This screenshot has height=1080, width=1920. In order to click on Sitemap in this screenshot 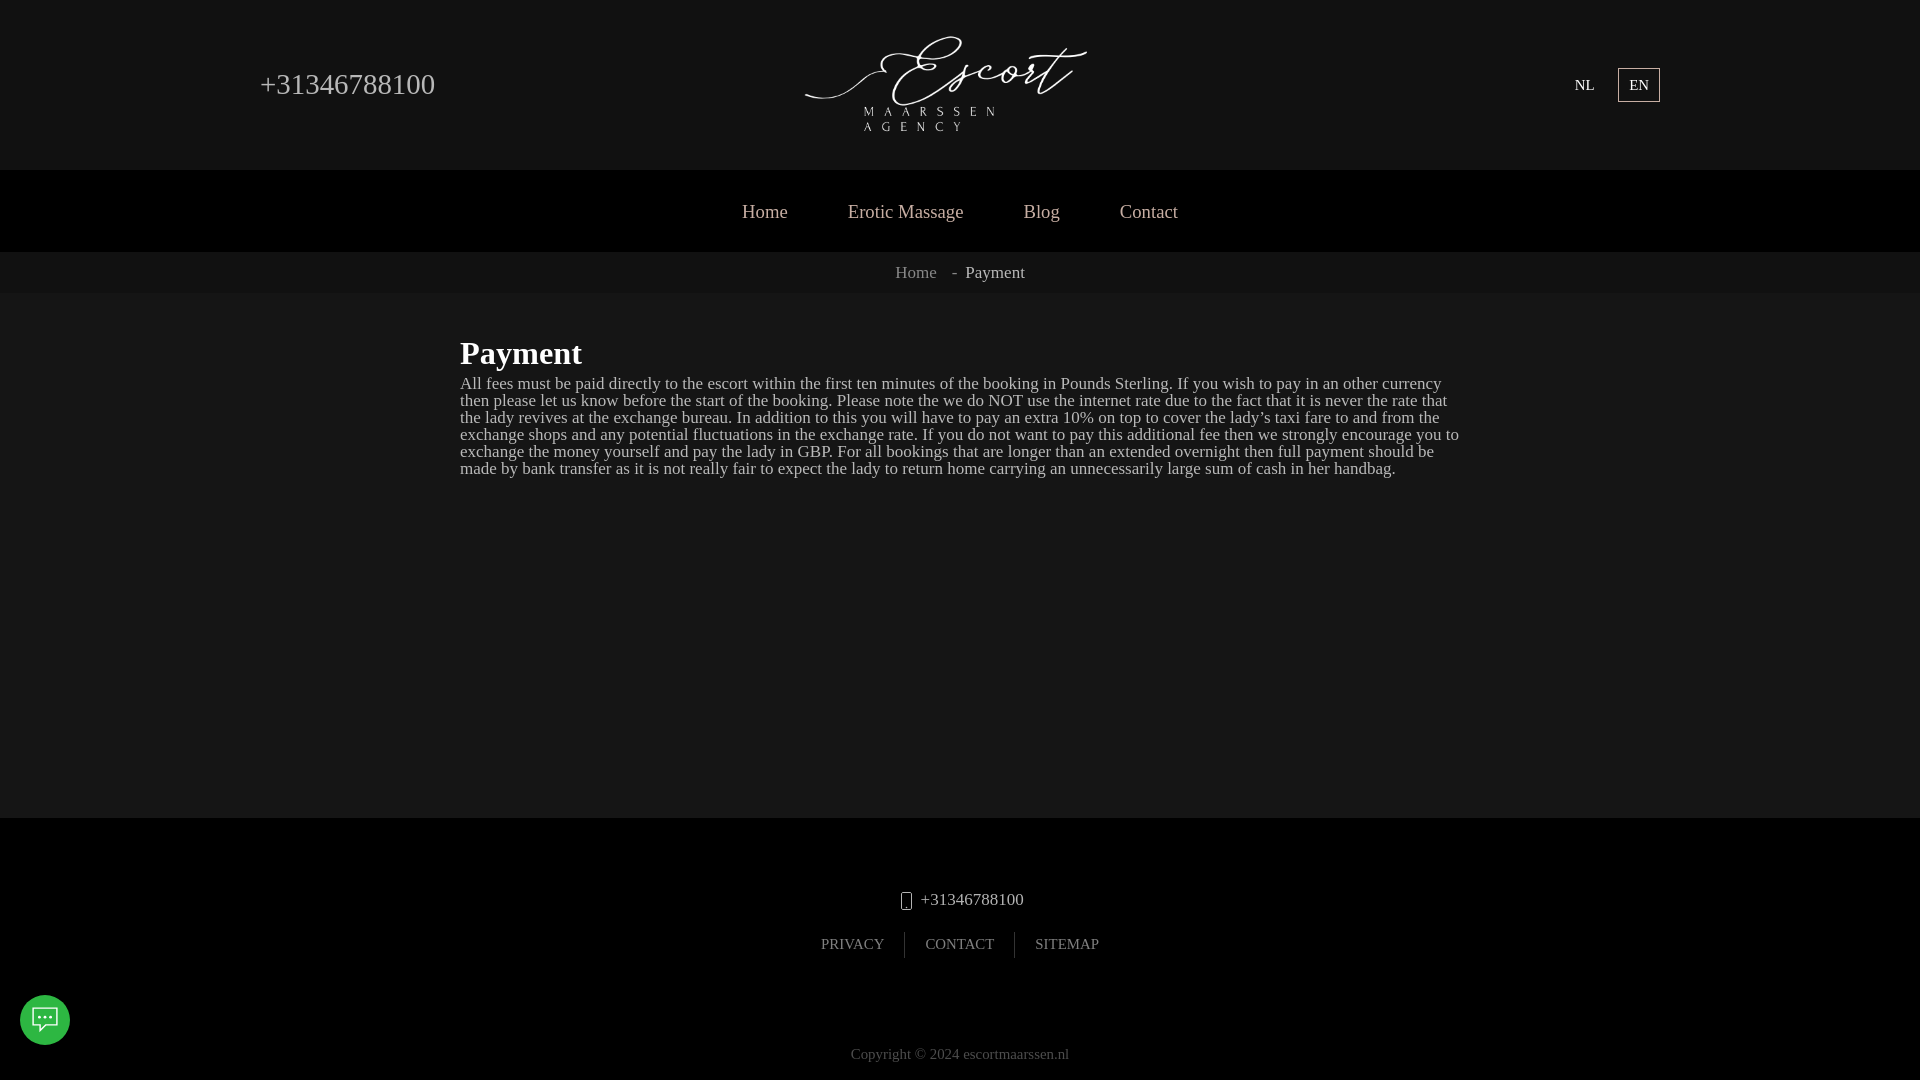, I will do `click(1066, 944)`.